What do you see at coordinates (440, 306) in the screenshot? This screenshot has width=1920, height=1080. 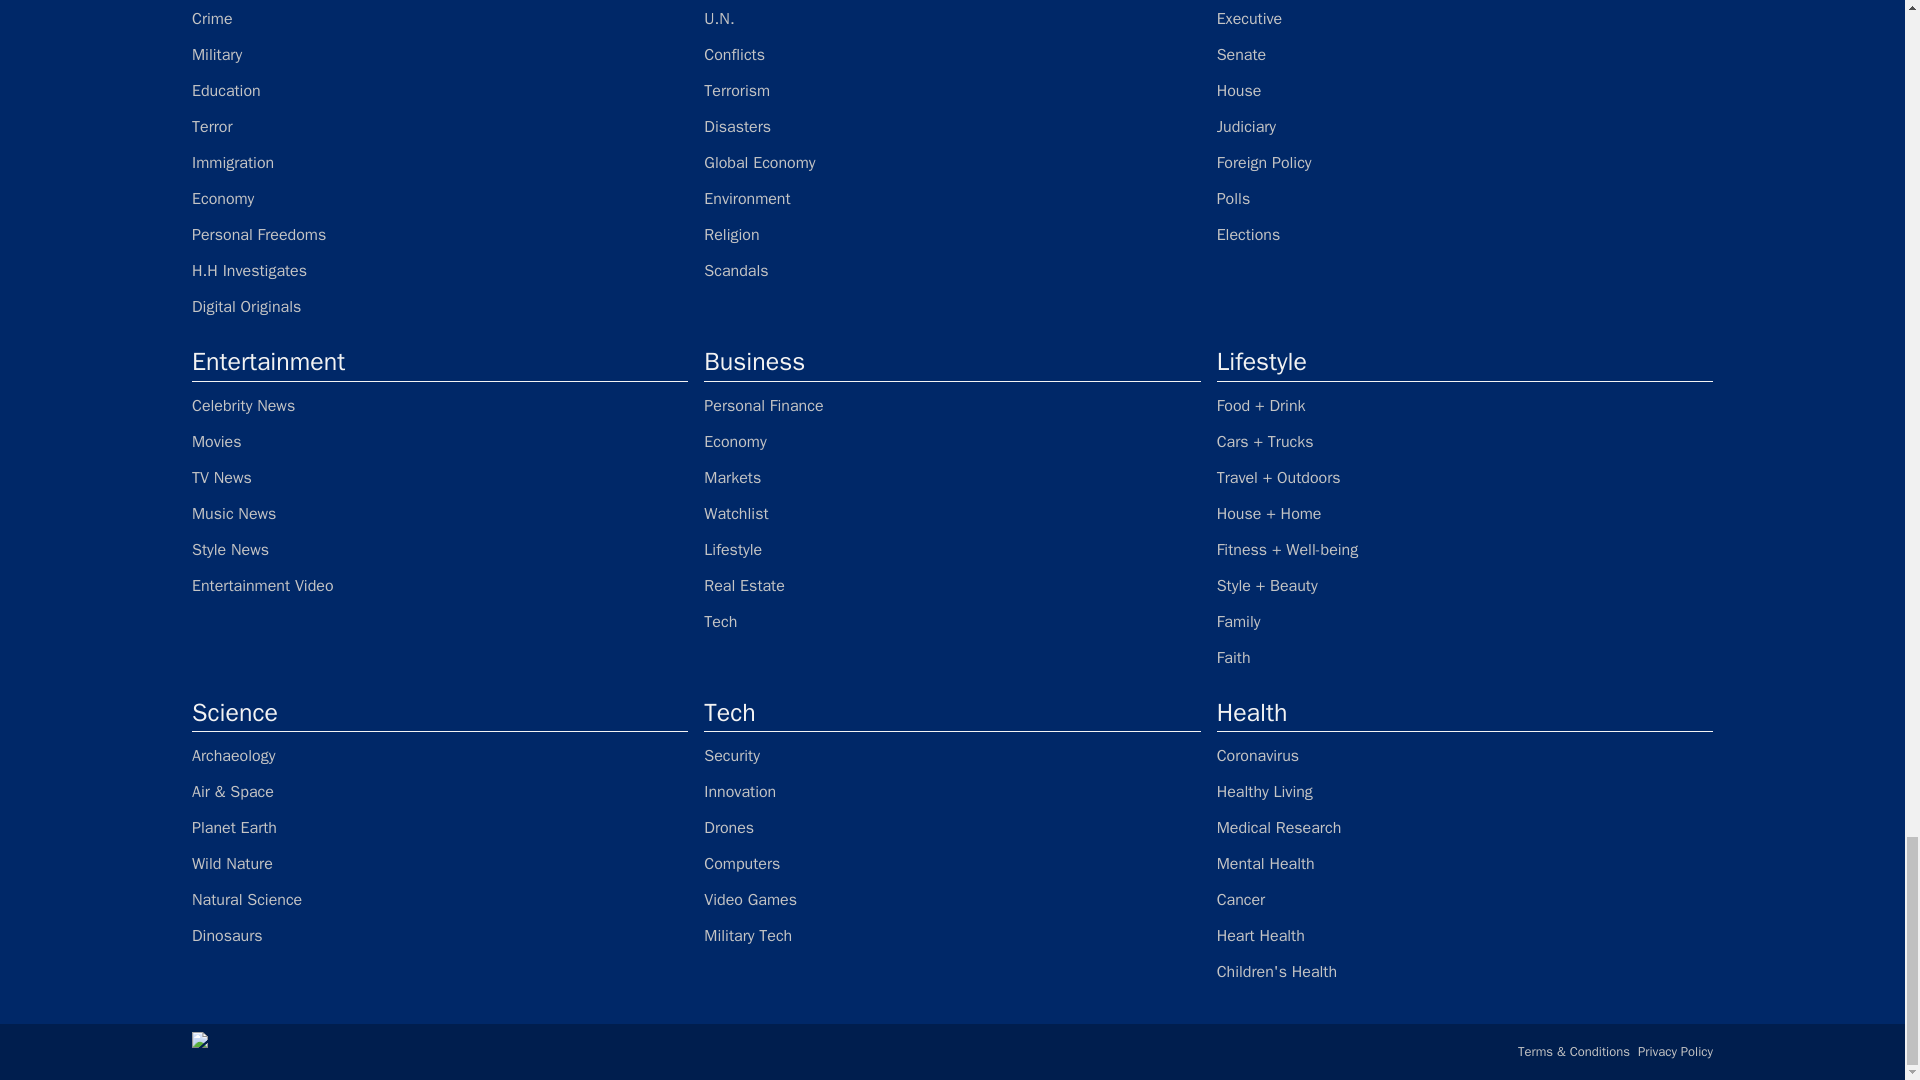 I see `Digital Originals` at bounding box center [440, 306].